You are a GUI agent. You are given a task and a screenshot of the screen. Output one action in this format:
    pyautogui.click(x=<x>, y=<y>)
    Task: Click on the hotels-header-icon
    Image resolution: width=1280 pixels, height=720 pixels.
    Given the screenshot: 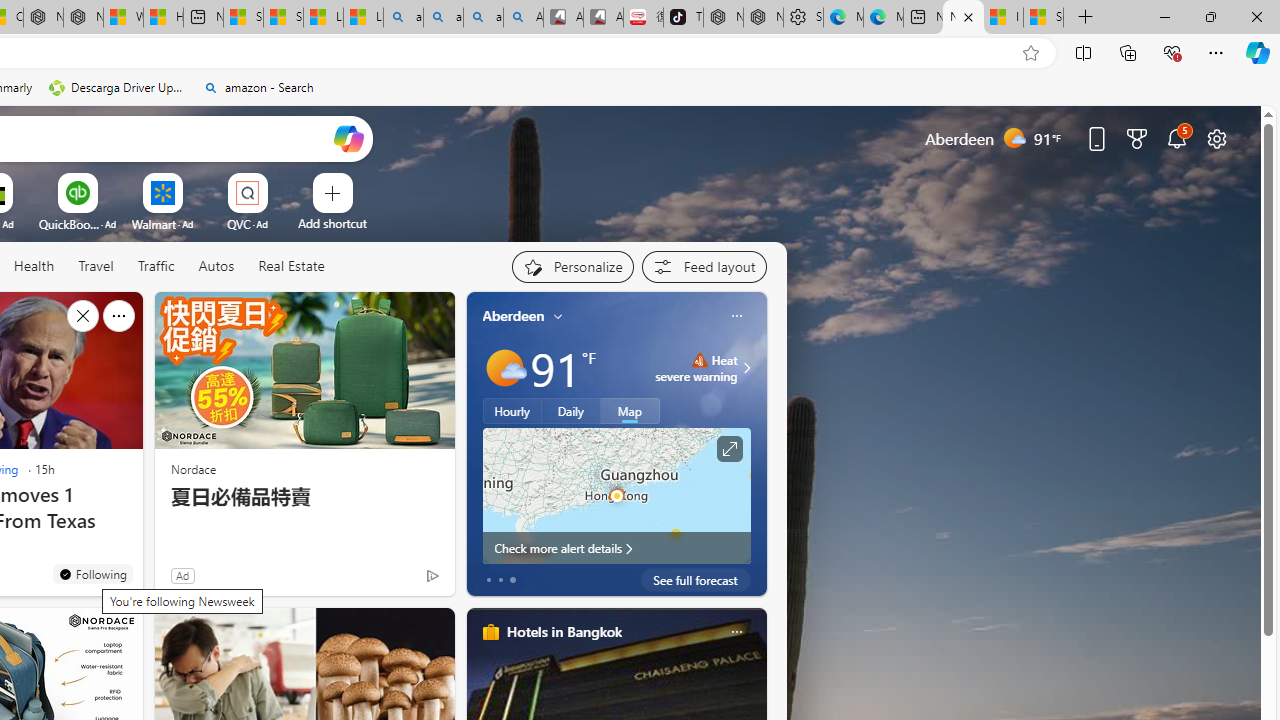 What is the action you would take?
    pyautogui.click(x=490, y=632)
    